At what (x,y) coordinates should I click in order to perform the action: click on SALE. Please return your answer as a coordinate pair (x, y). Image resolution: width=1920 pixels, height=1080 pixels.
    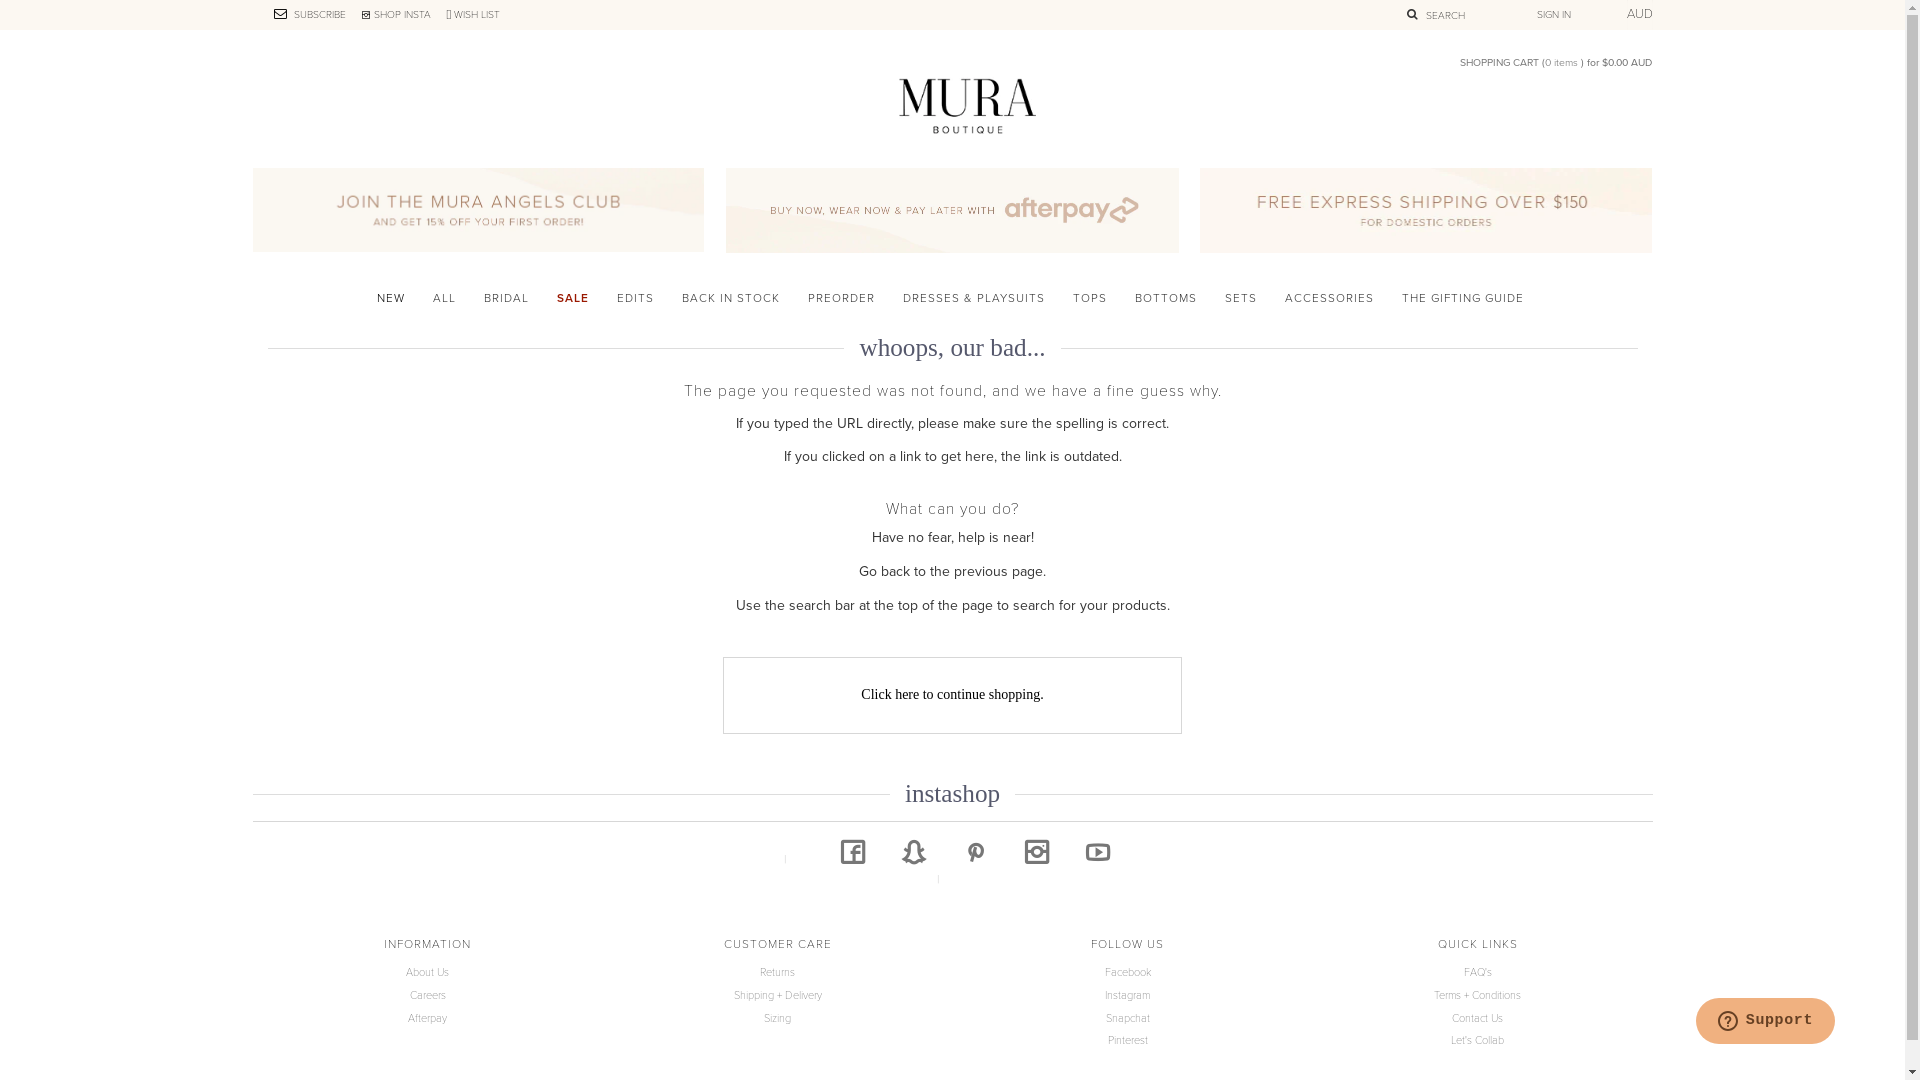
    Looking at the image, I should click on (573, 298).